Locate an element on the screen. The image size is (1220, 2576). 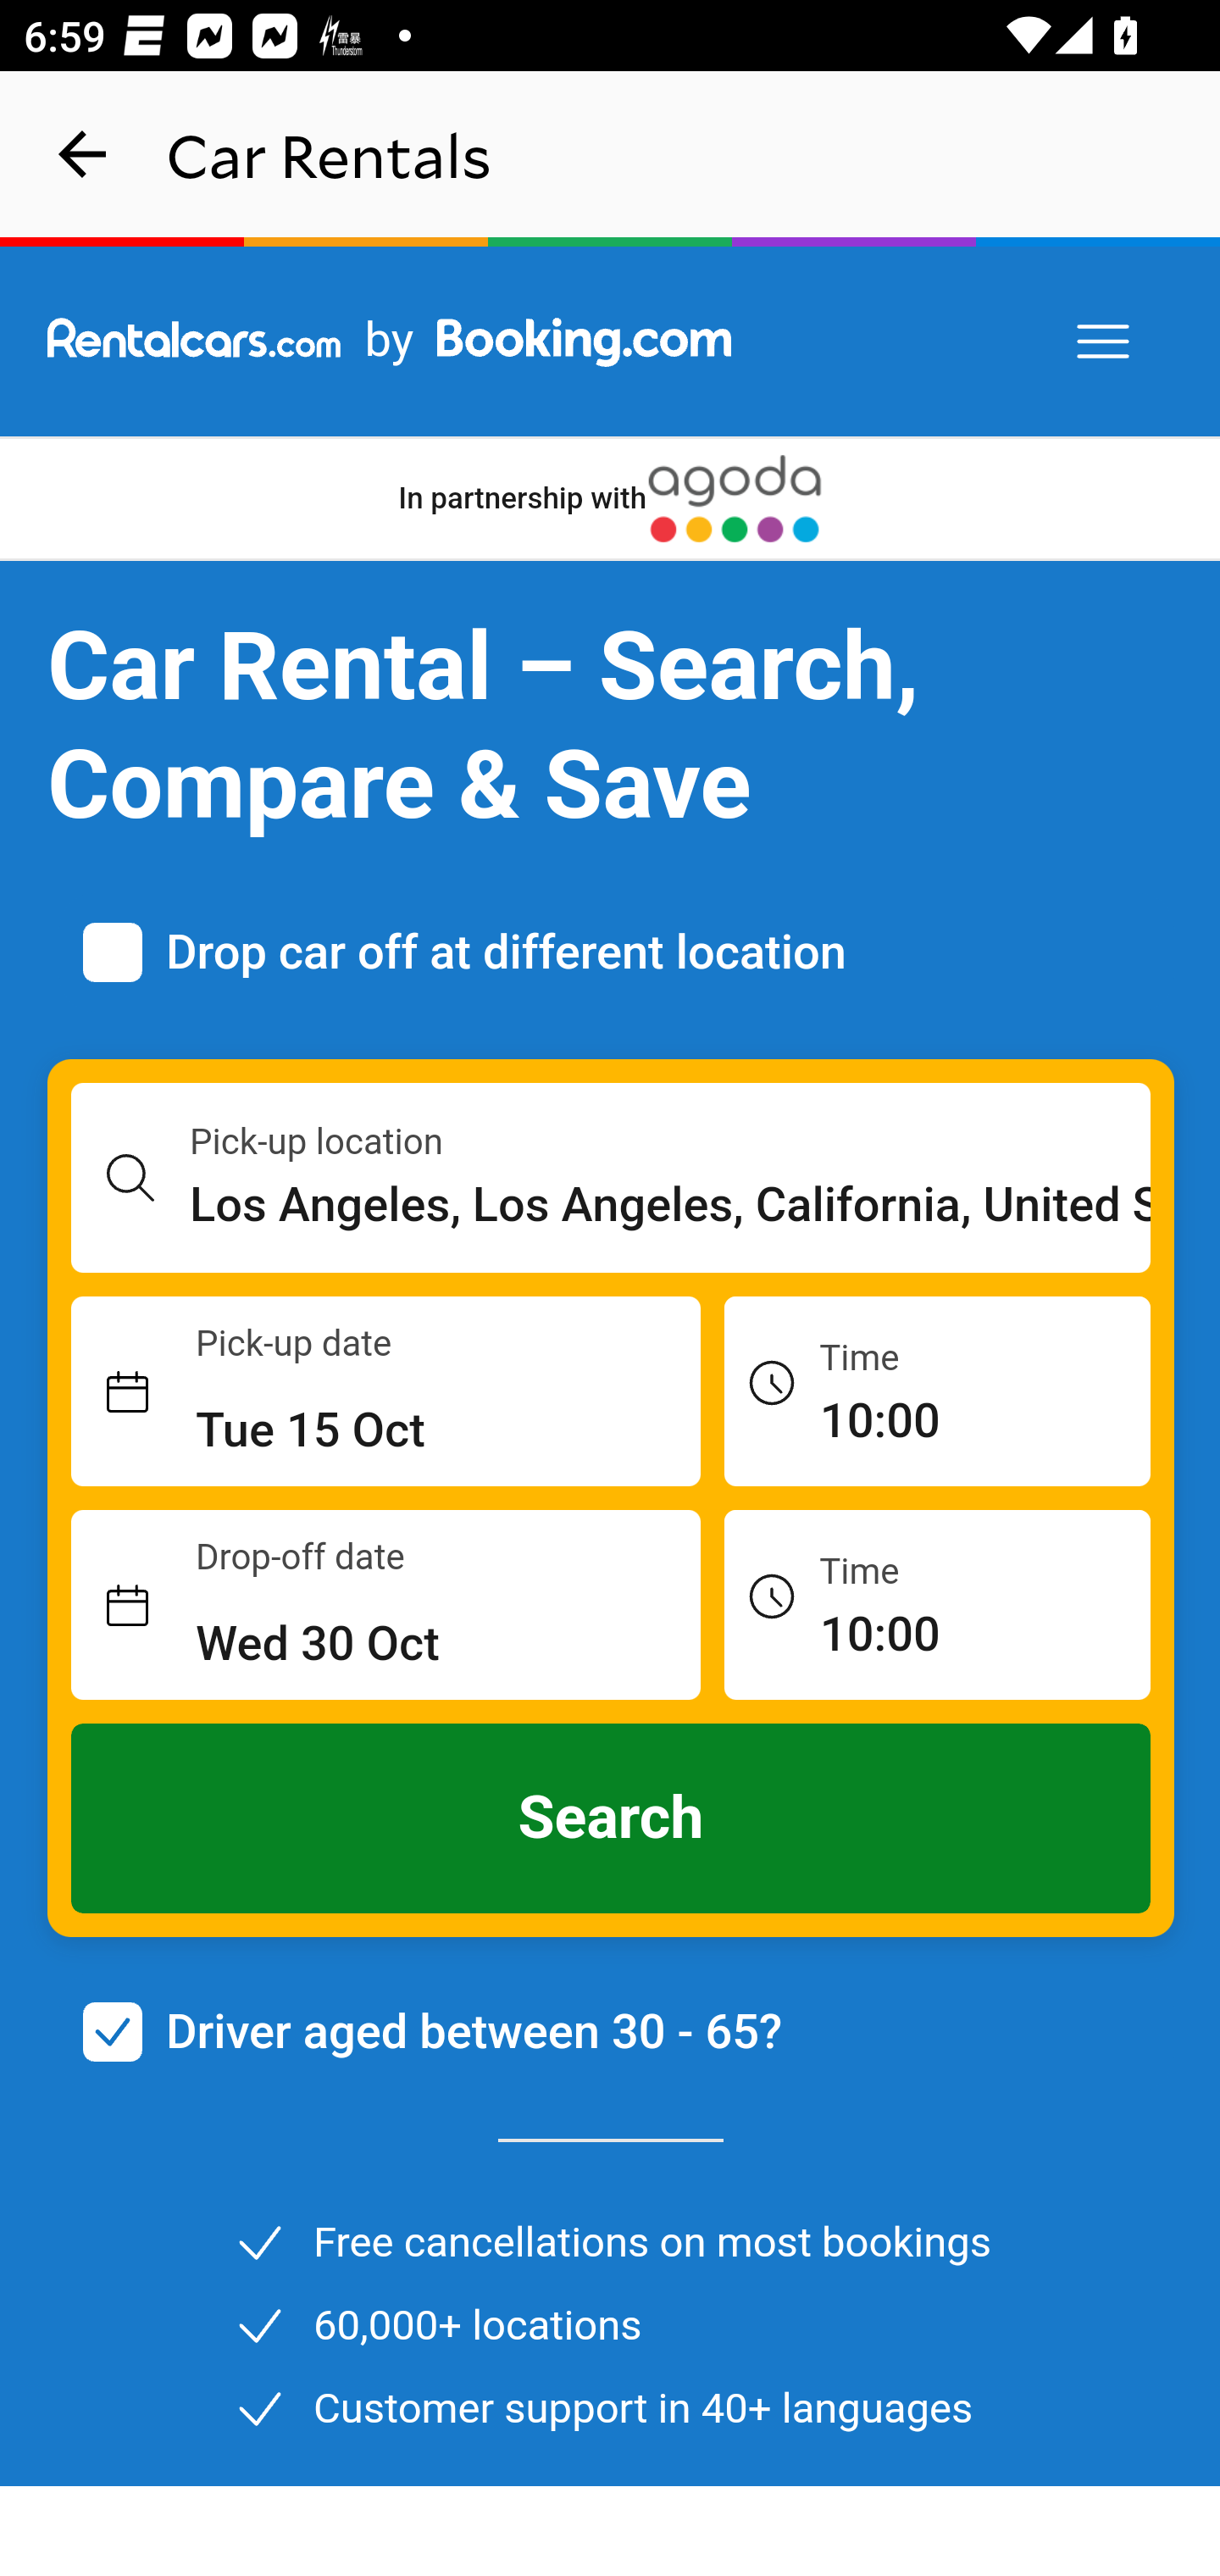
Drop-off date Wed 30 Oct is located at coordinates (386, 1606).